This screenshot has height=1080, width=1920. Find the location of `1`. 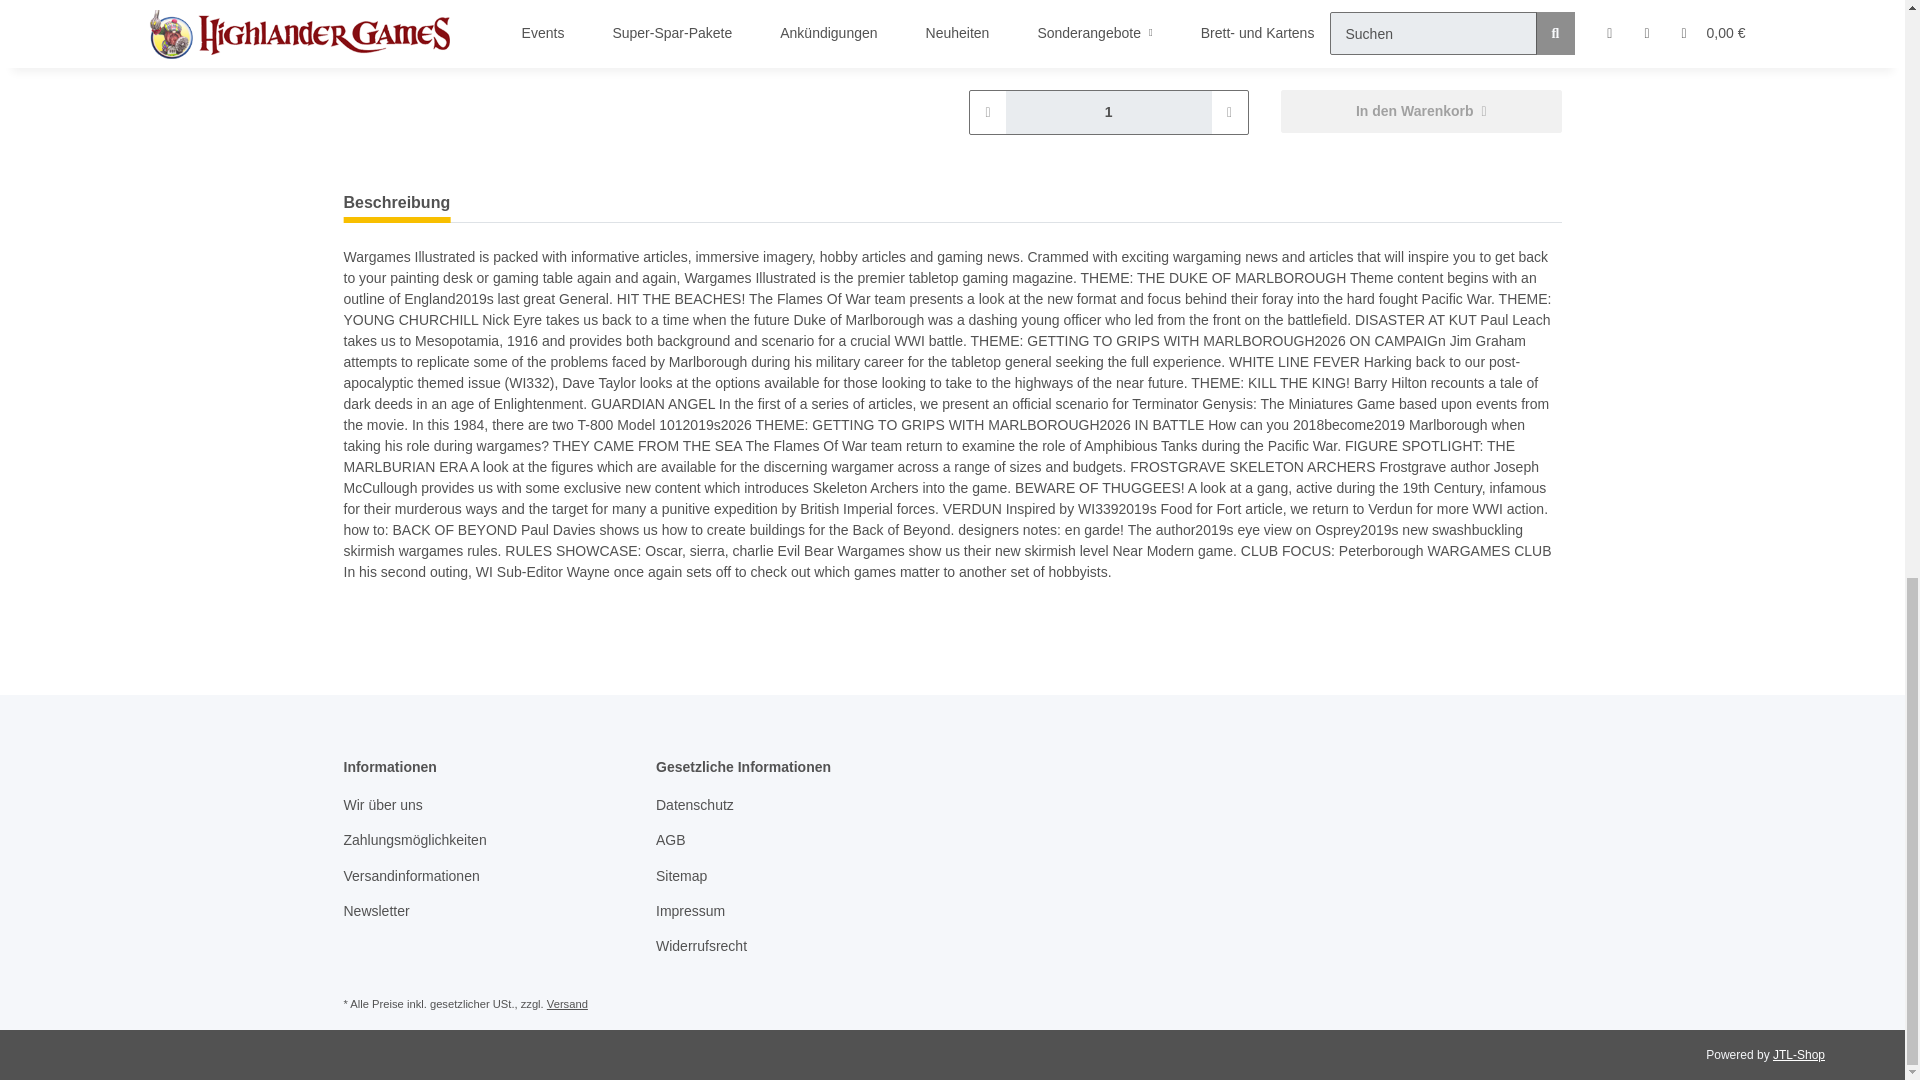

1 is located at coordinates (1108, 112).